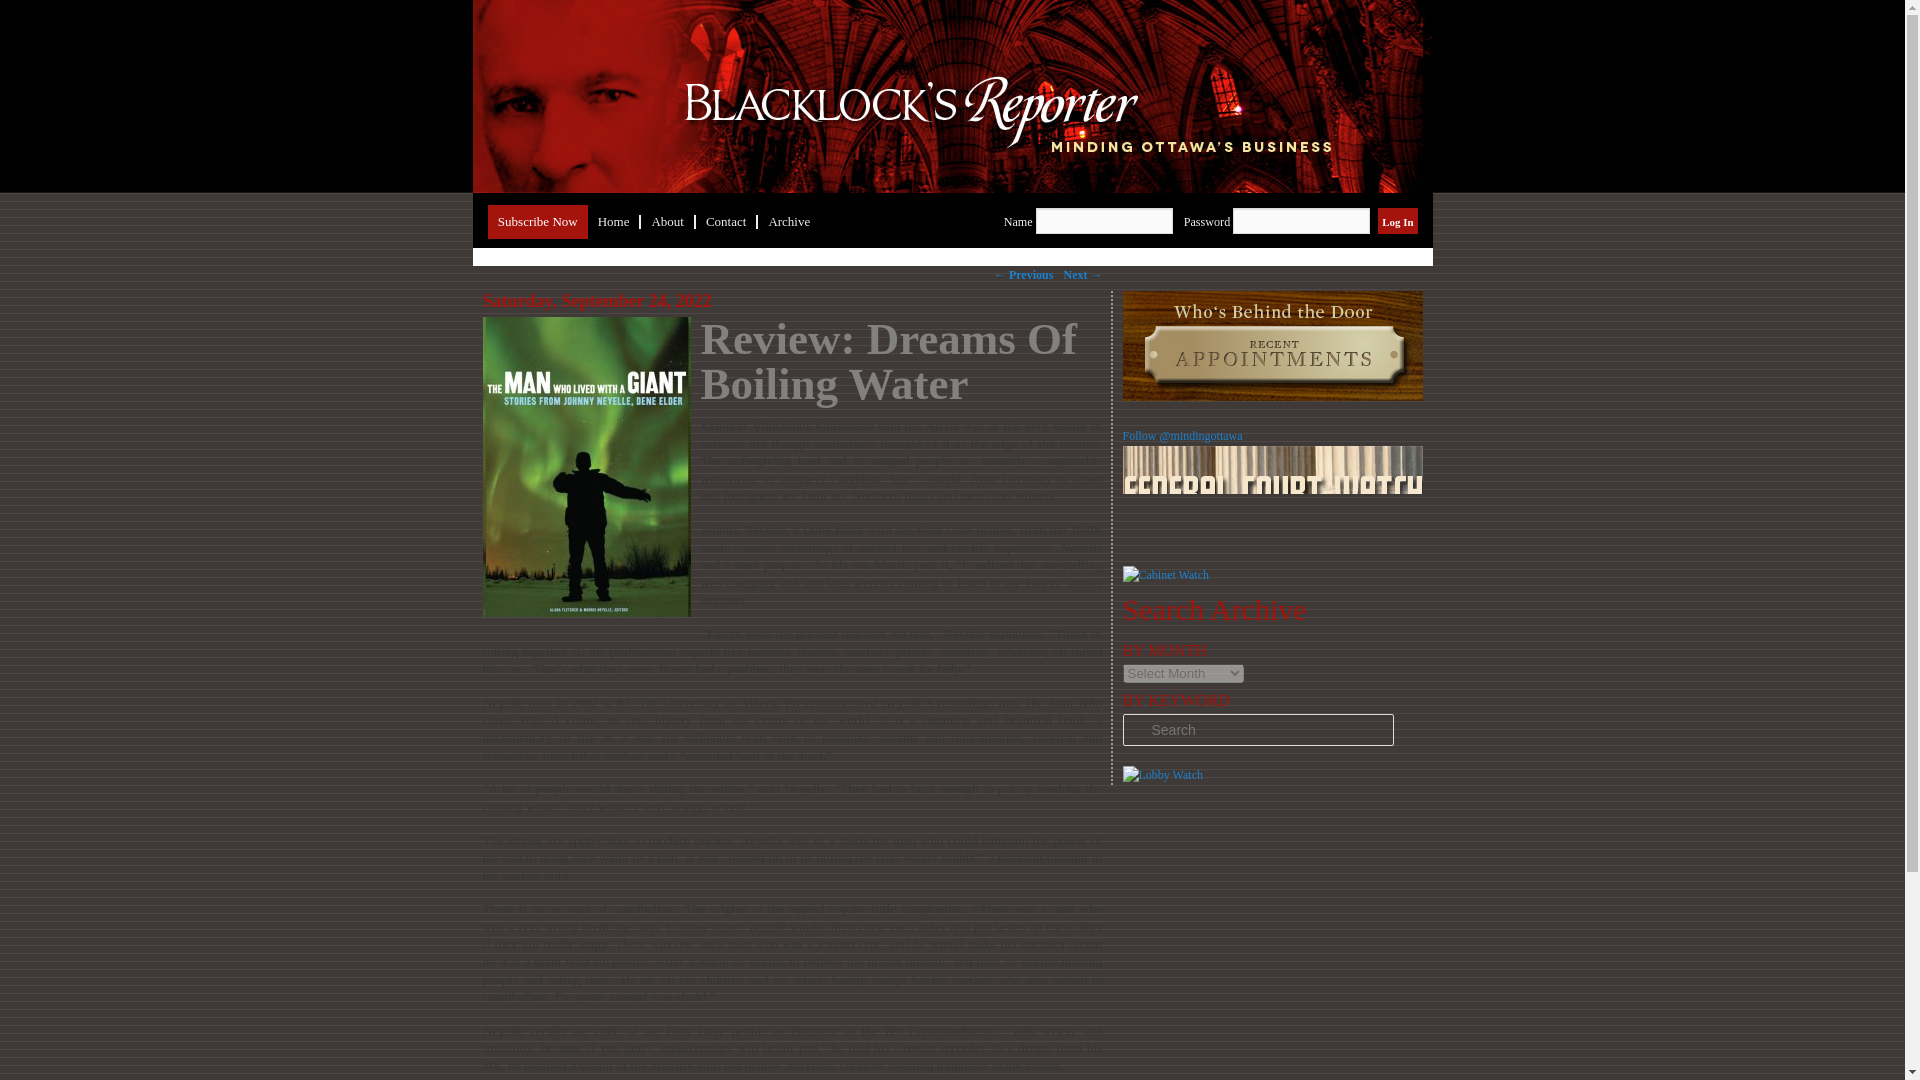 The width and height of the screenshot is (1920, 1080). Describe the element at coordinates (888, 362) in the screenshot. I see `Permalink to Review: Dreams Of Boiling Water` at that location.